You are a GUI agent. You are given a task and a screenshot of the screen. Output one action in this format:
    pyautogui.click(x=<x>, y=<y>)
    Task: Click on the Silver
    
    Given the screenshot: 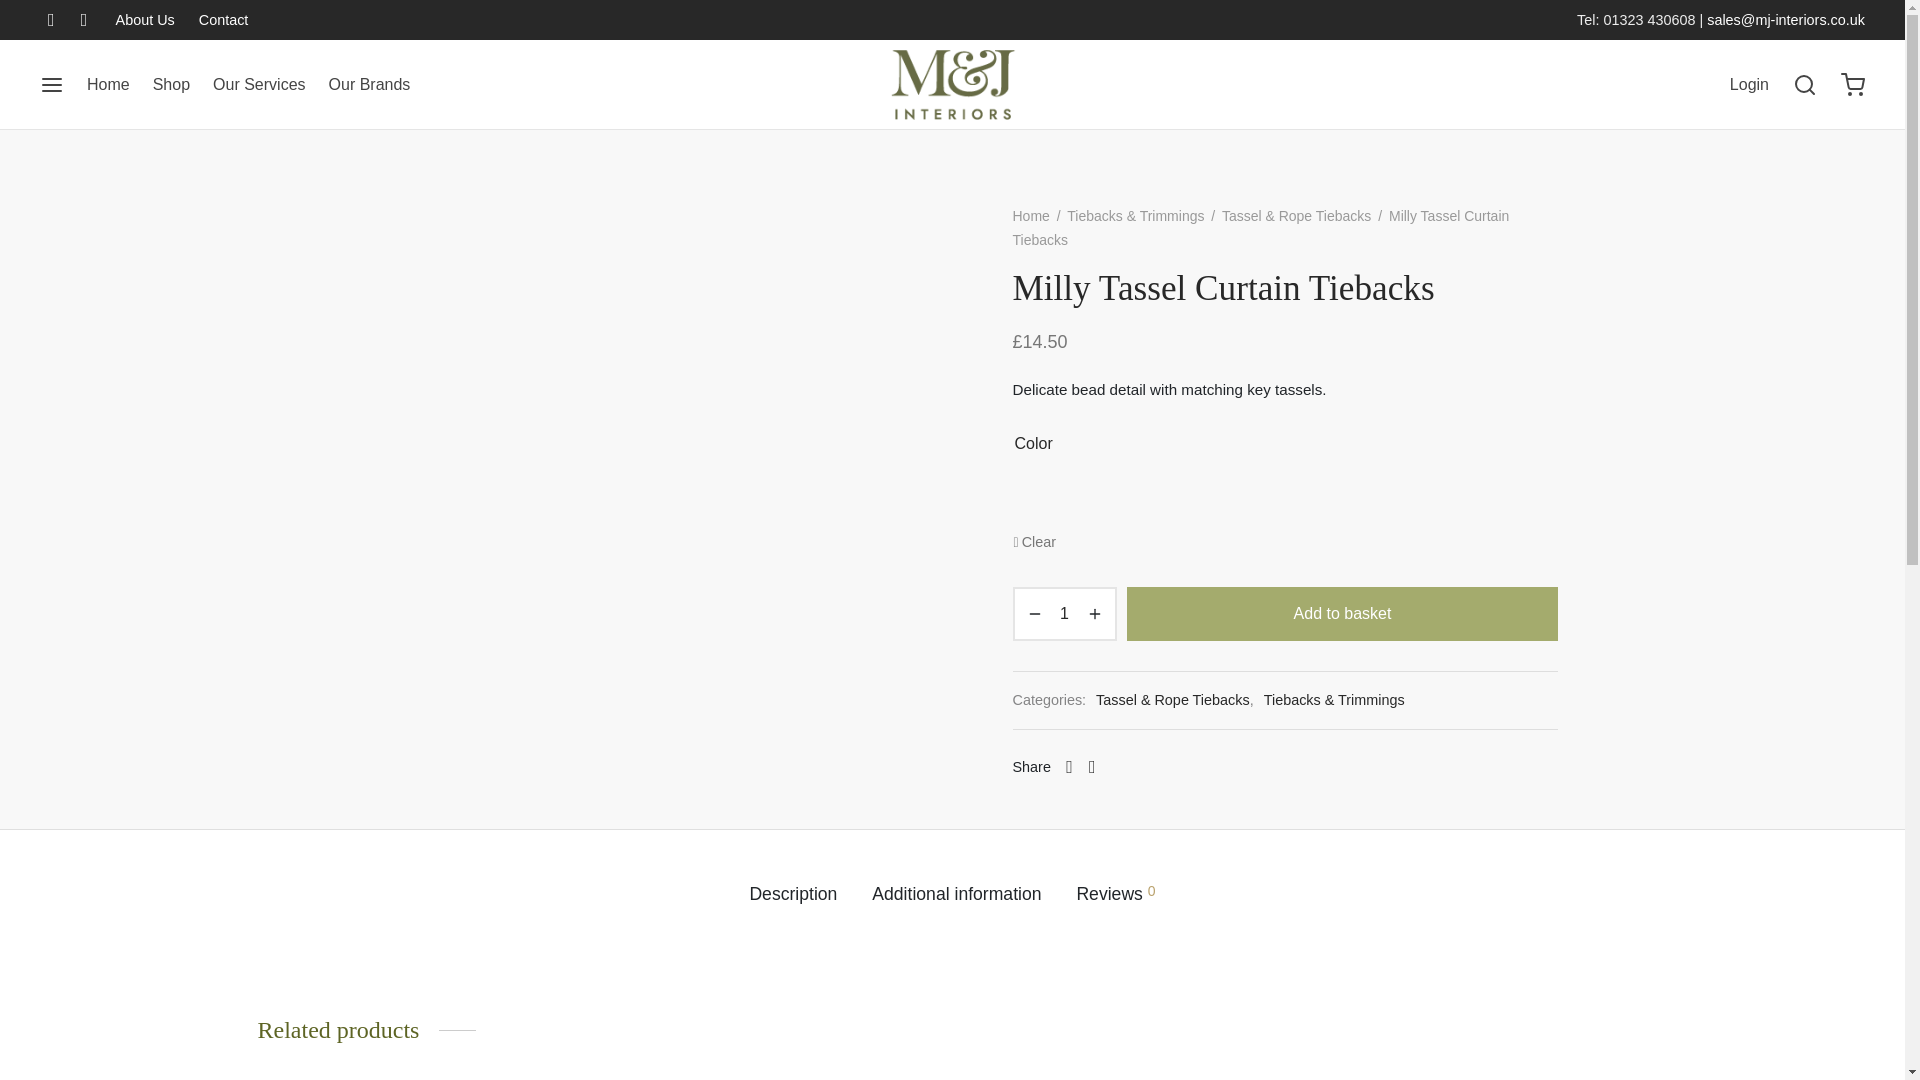 What is the action you would take?
    pyautogui.click(x=1386, y=498)
    